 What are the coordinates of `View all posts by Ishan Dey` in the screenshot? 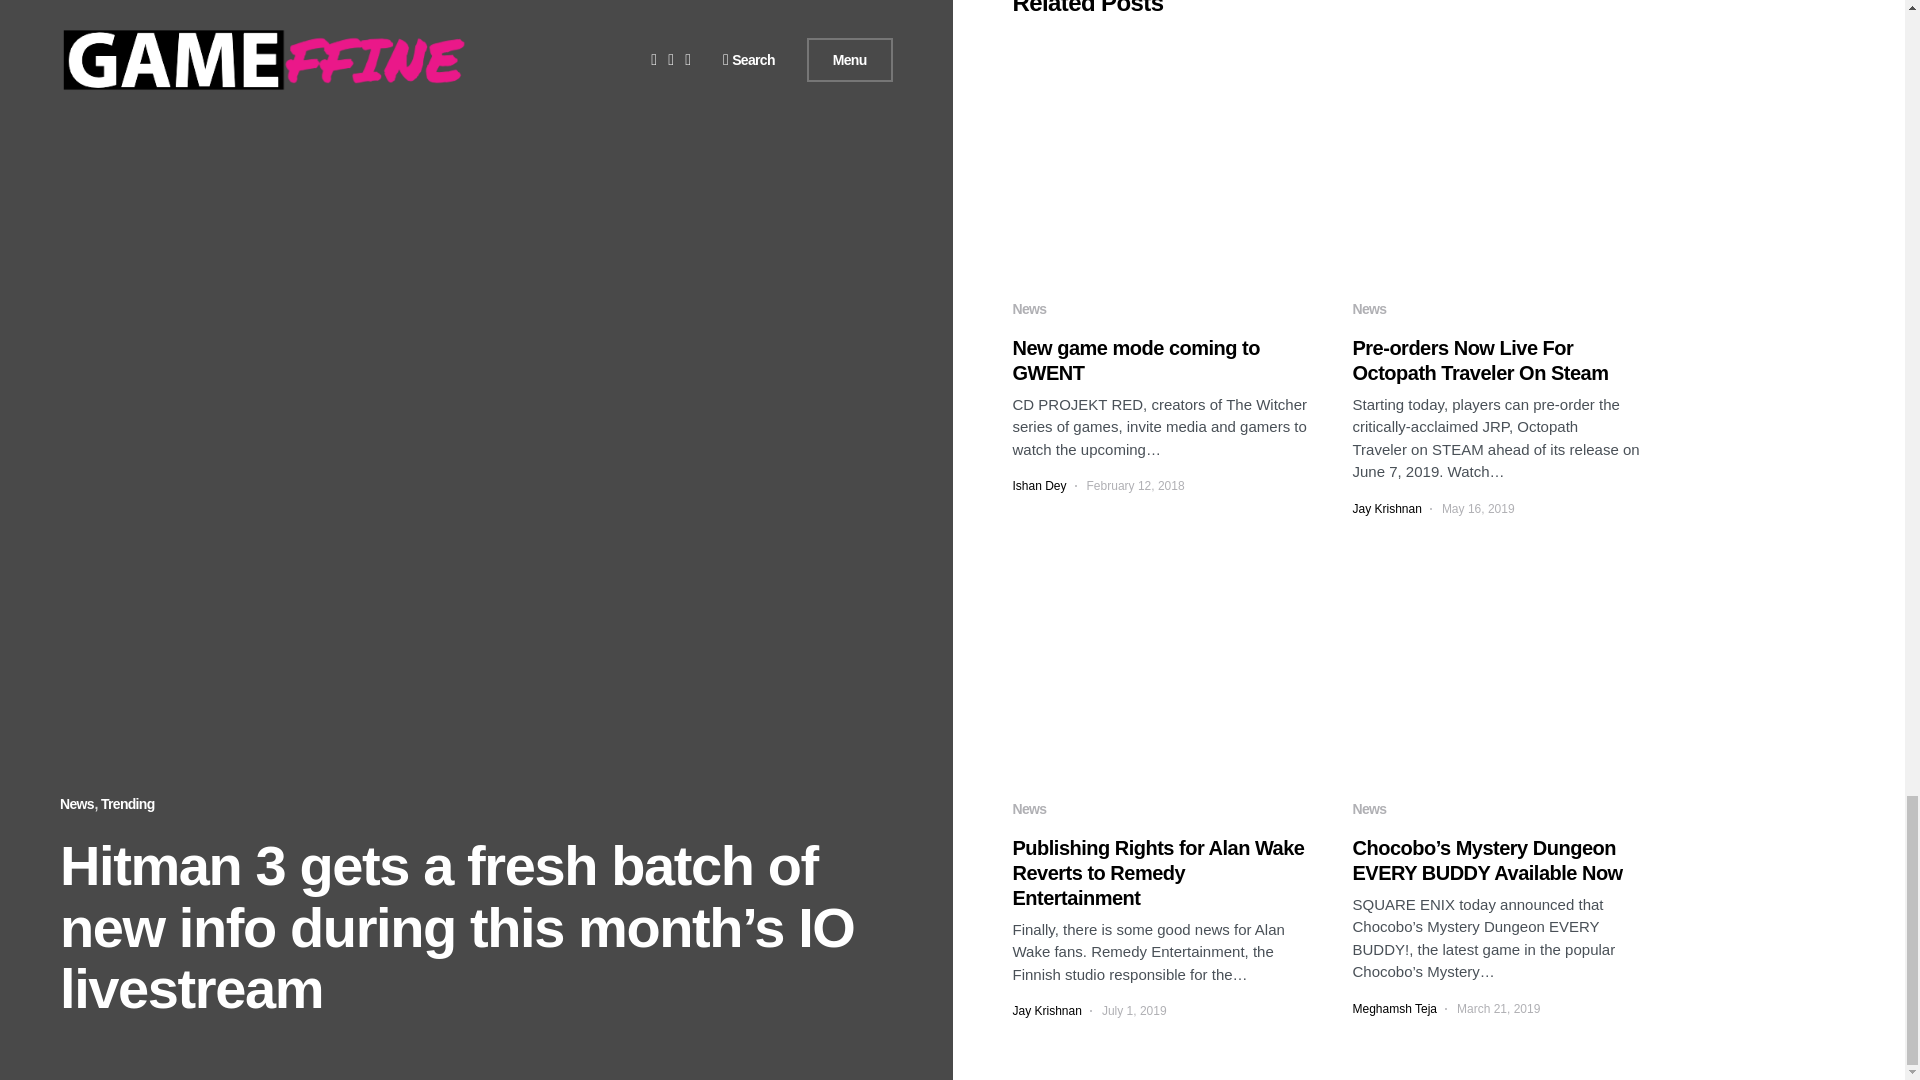 It's located at (1038, 486).